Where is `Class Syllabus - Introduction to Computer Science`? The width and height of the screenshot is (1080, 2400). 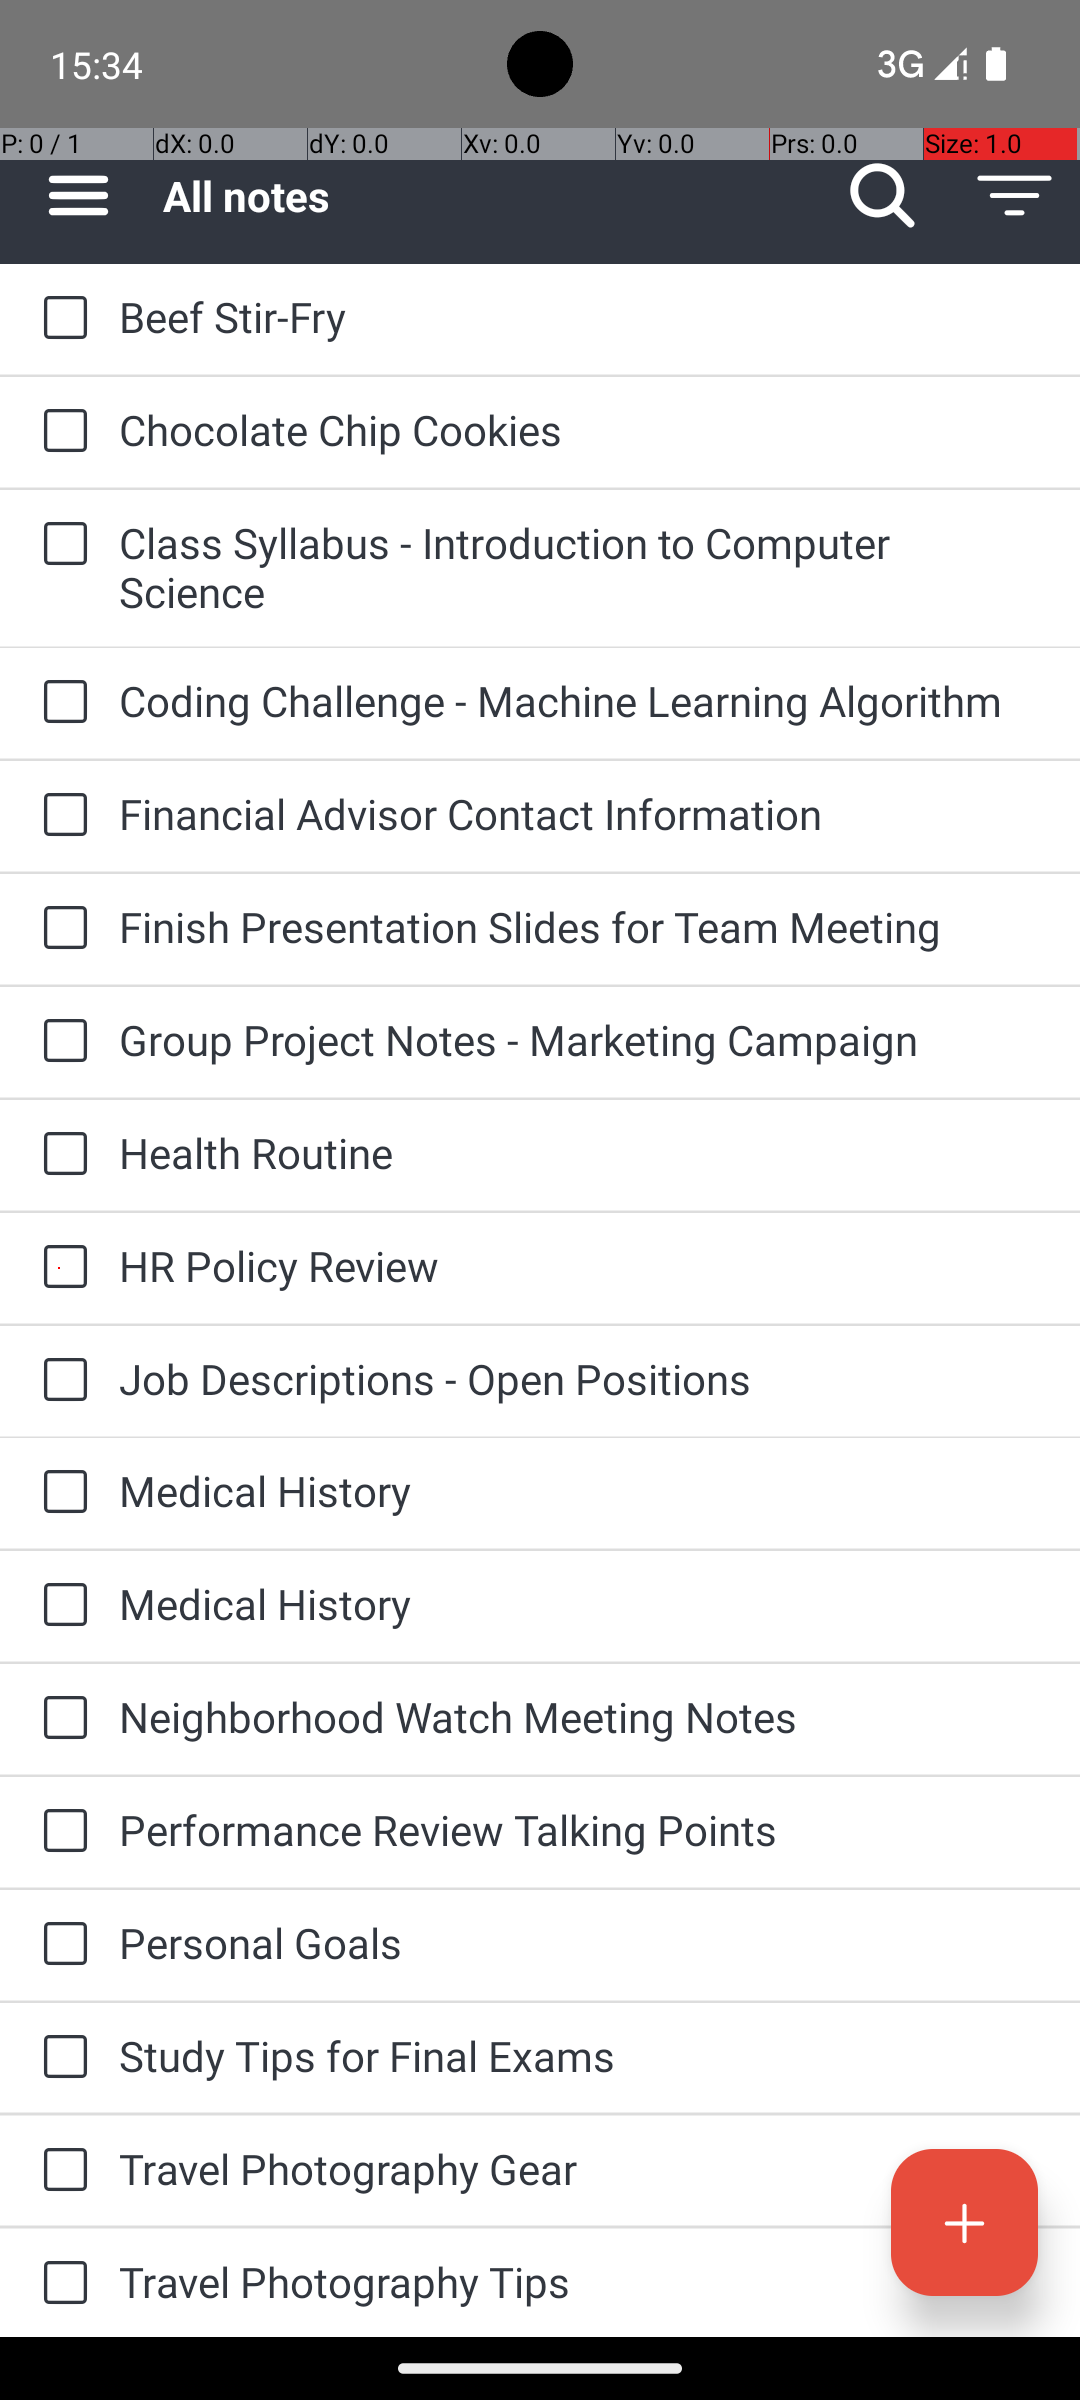
Class Syllabus - Introduction to Computer Science is located at coordinates (580, 567).